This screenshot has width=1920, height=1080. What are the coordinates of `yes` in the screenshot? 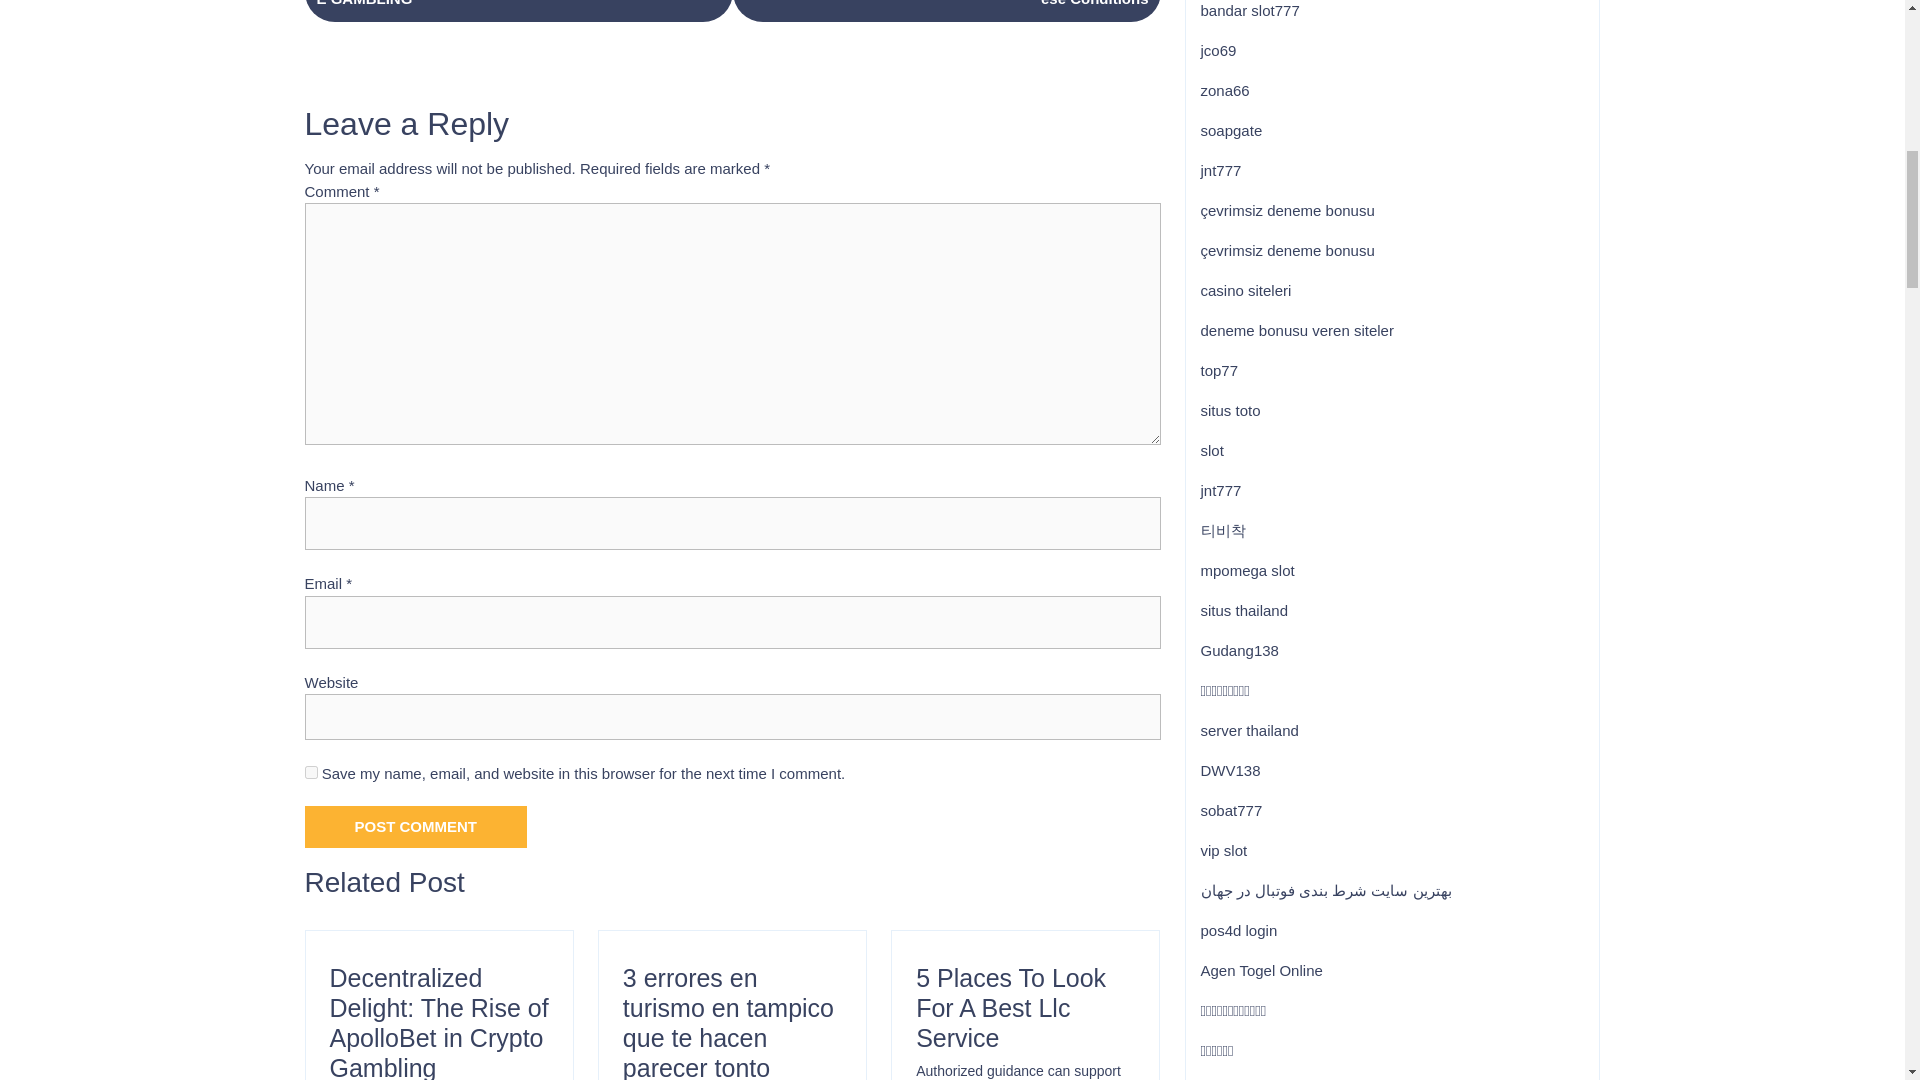 It's located at (414, 826).